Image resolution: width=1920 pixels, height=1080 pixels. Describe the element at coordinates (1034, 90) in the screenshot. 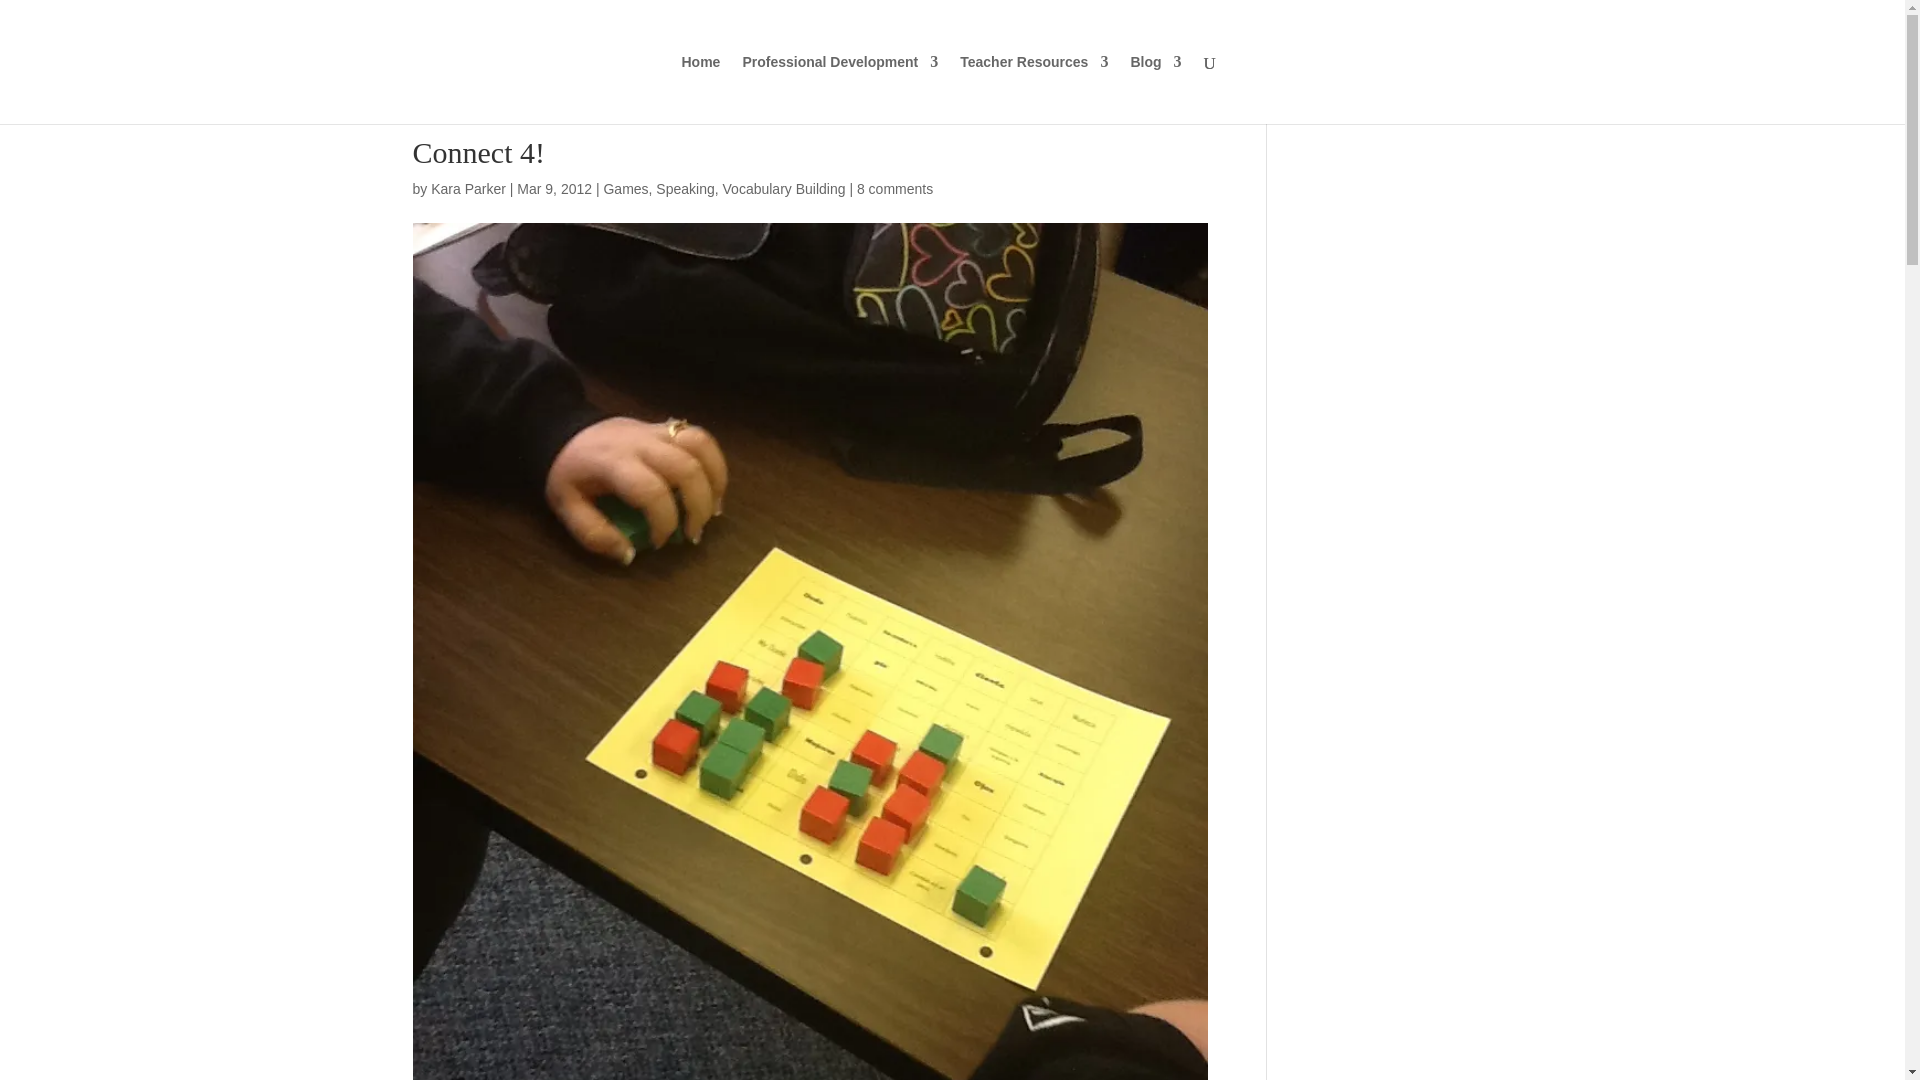

I see `Teacher Resources` at that location.